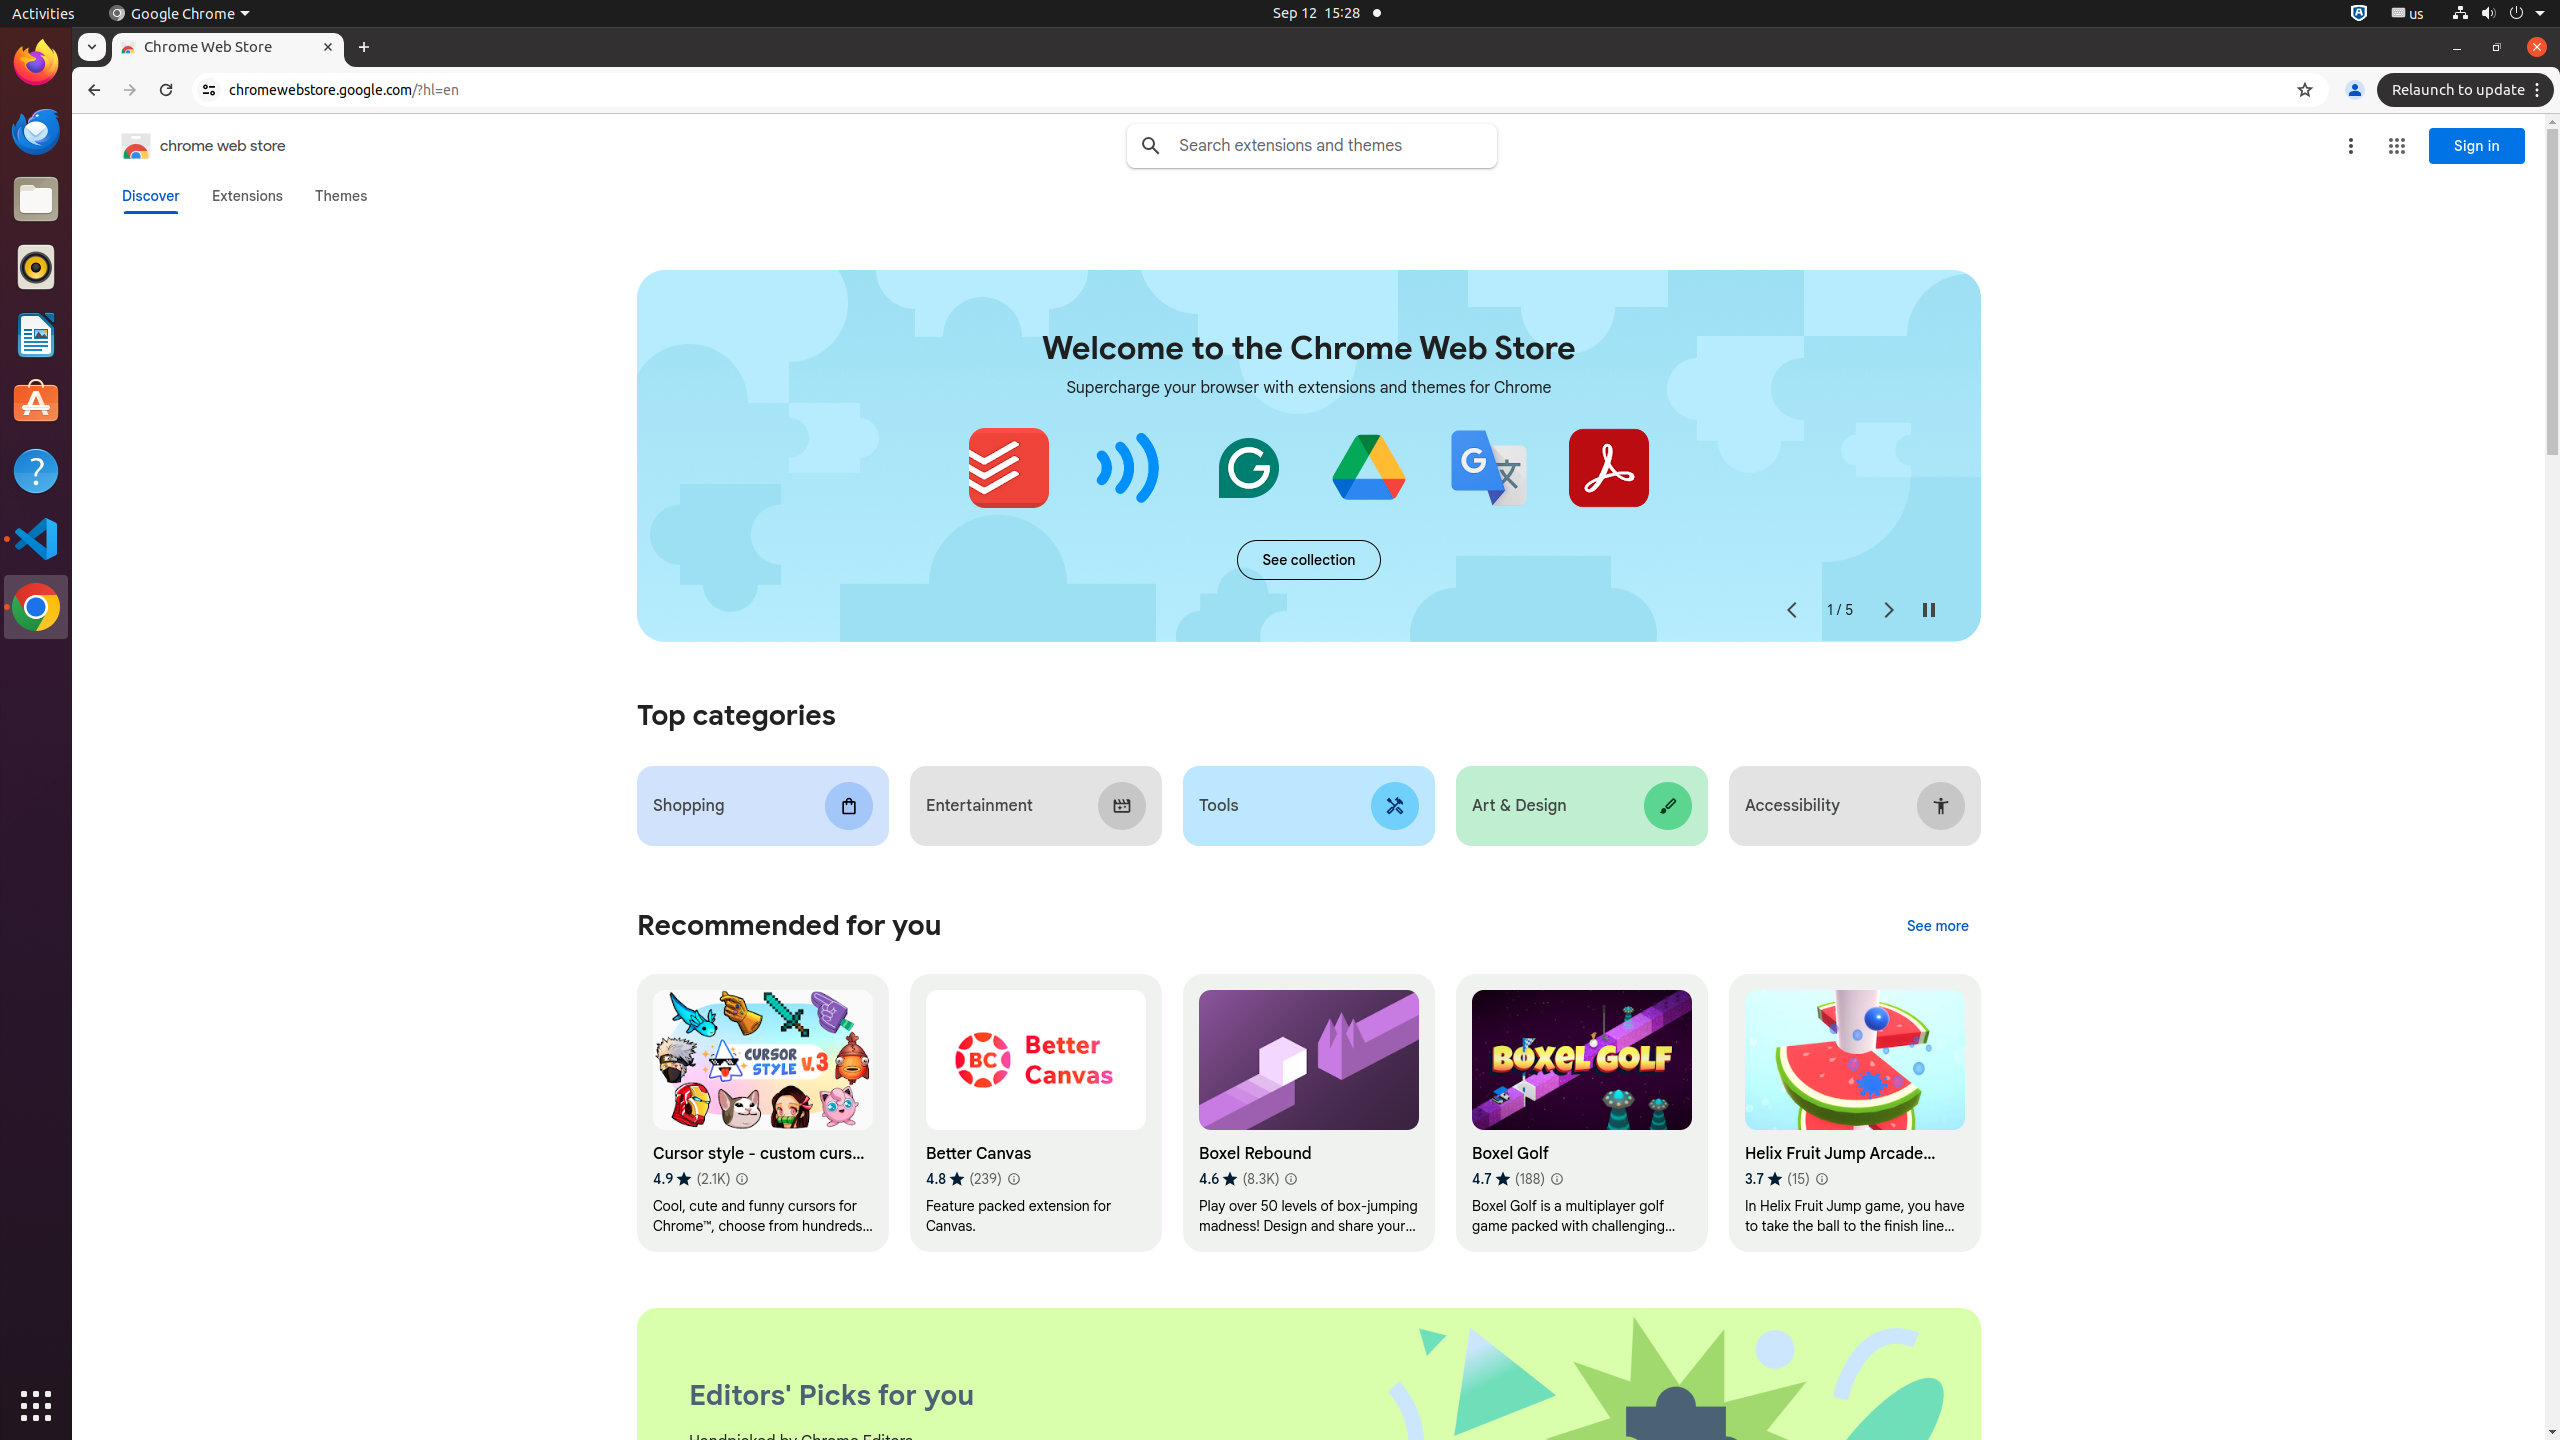 Image resolution: width=2560 pixels, height=1440 pixels. What do you see at coordinates (1290, 1180) in the screenshot?
I see `Learn more about results and reviews "Boxel Rebound"` at bounding box center [1290, 1180].